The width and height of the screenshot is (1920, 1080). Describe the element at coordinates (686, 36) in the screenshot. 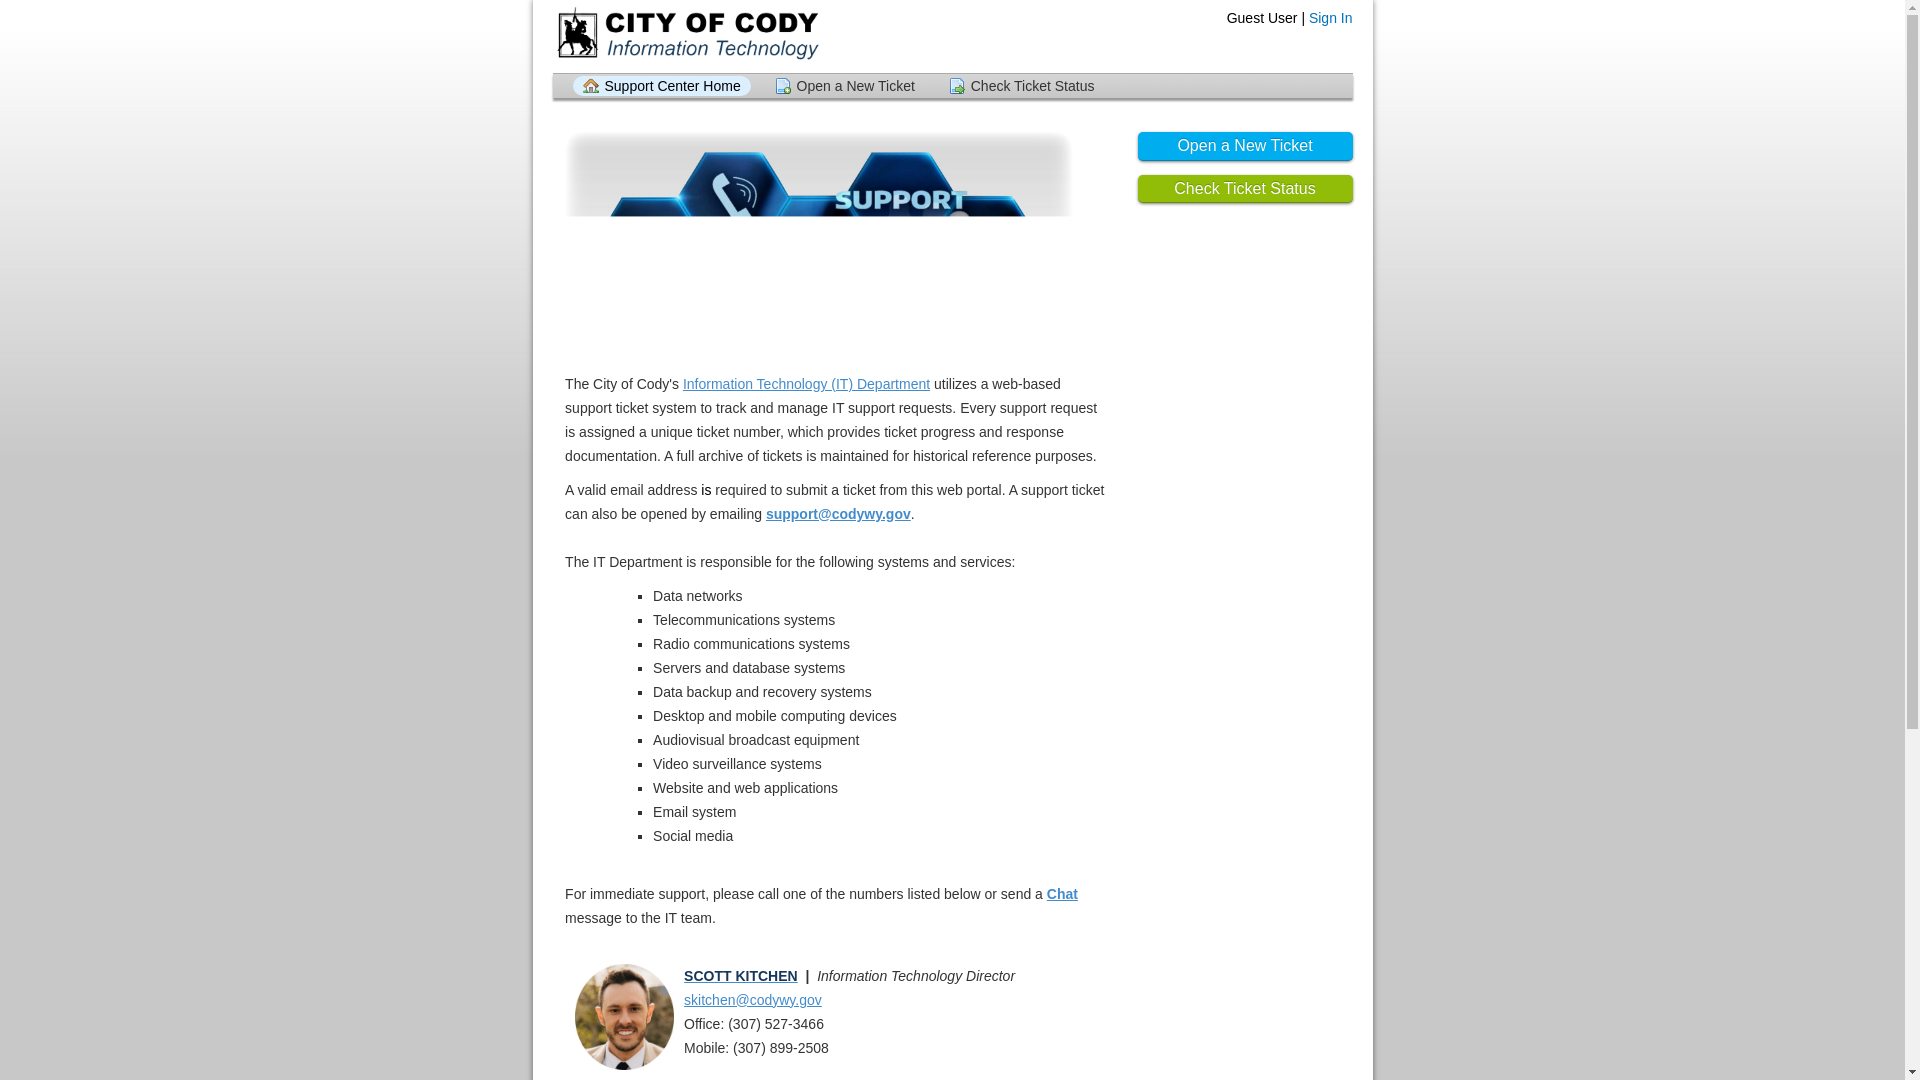

I see `Support Center` at that location.